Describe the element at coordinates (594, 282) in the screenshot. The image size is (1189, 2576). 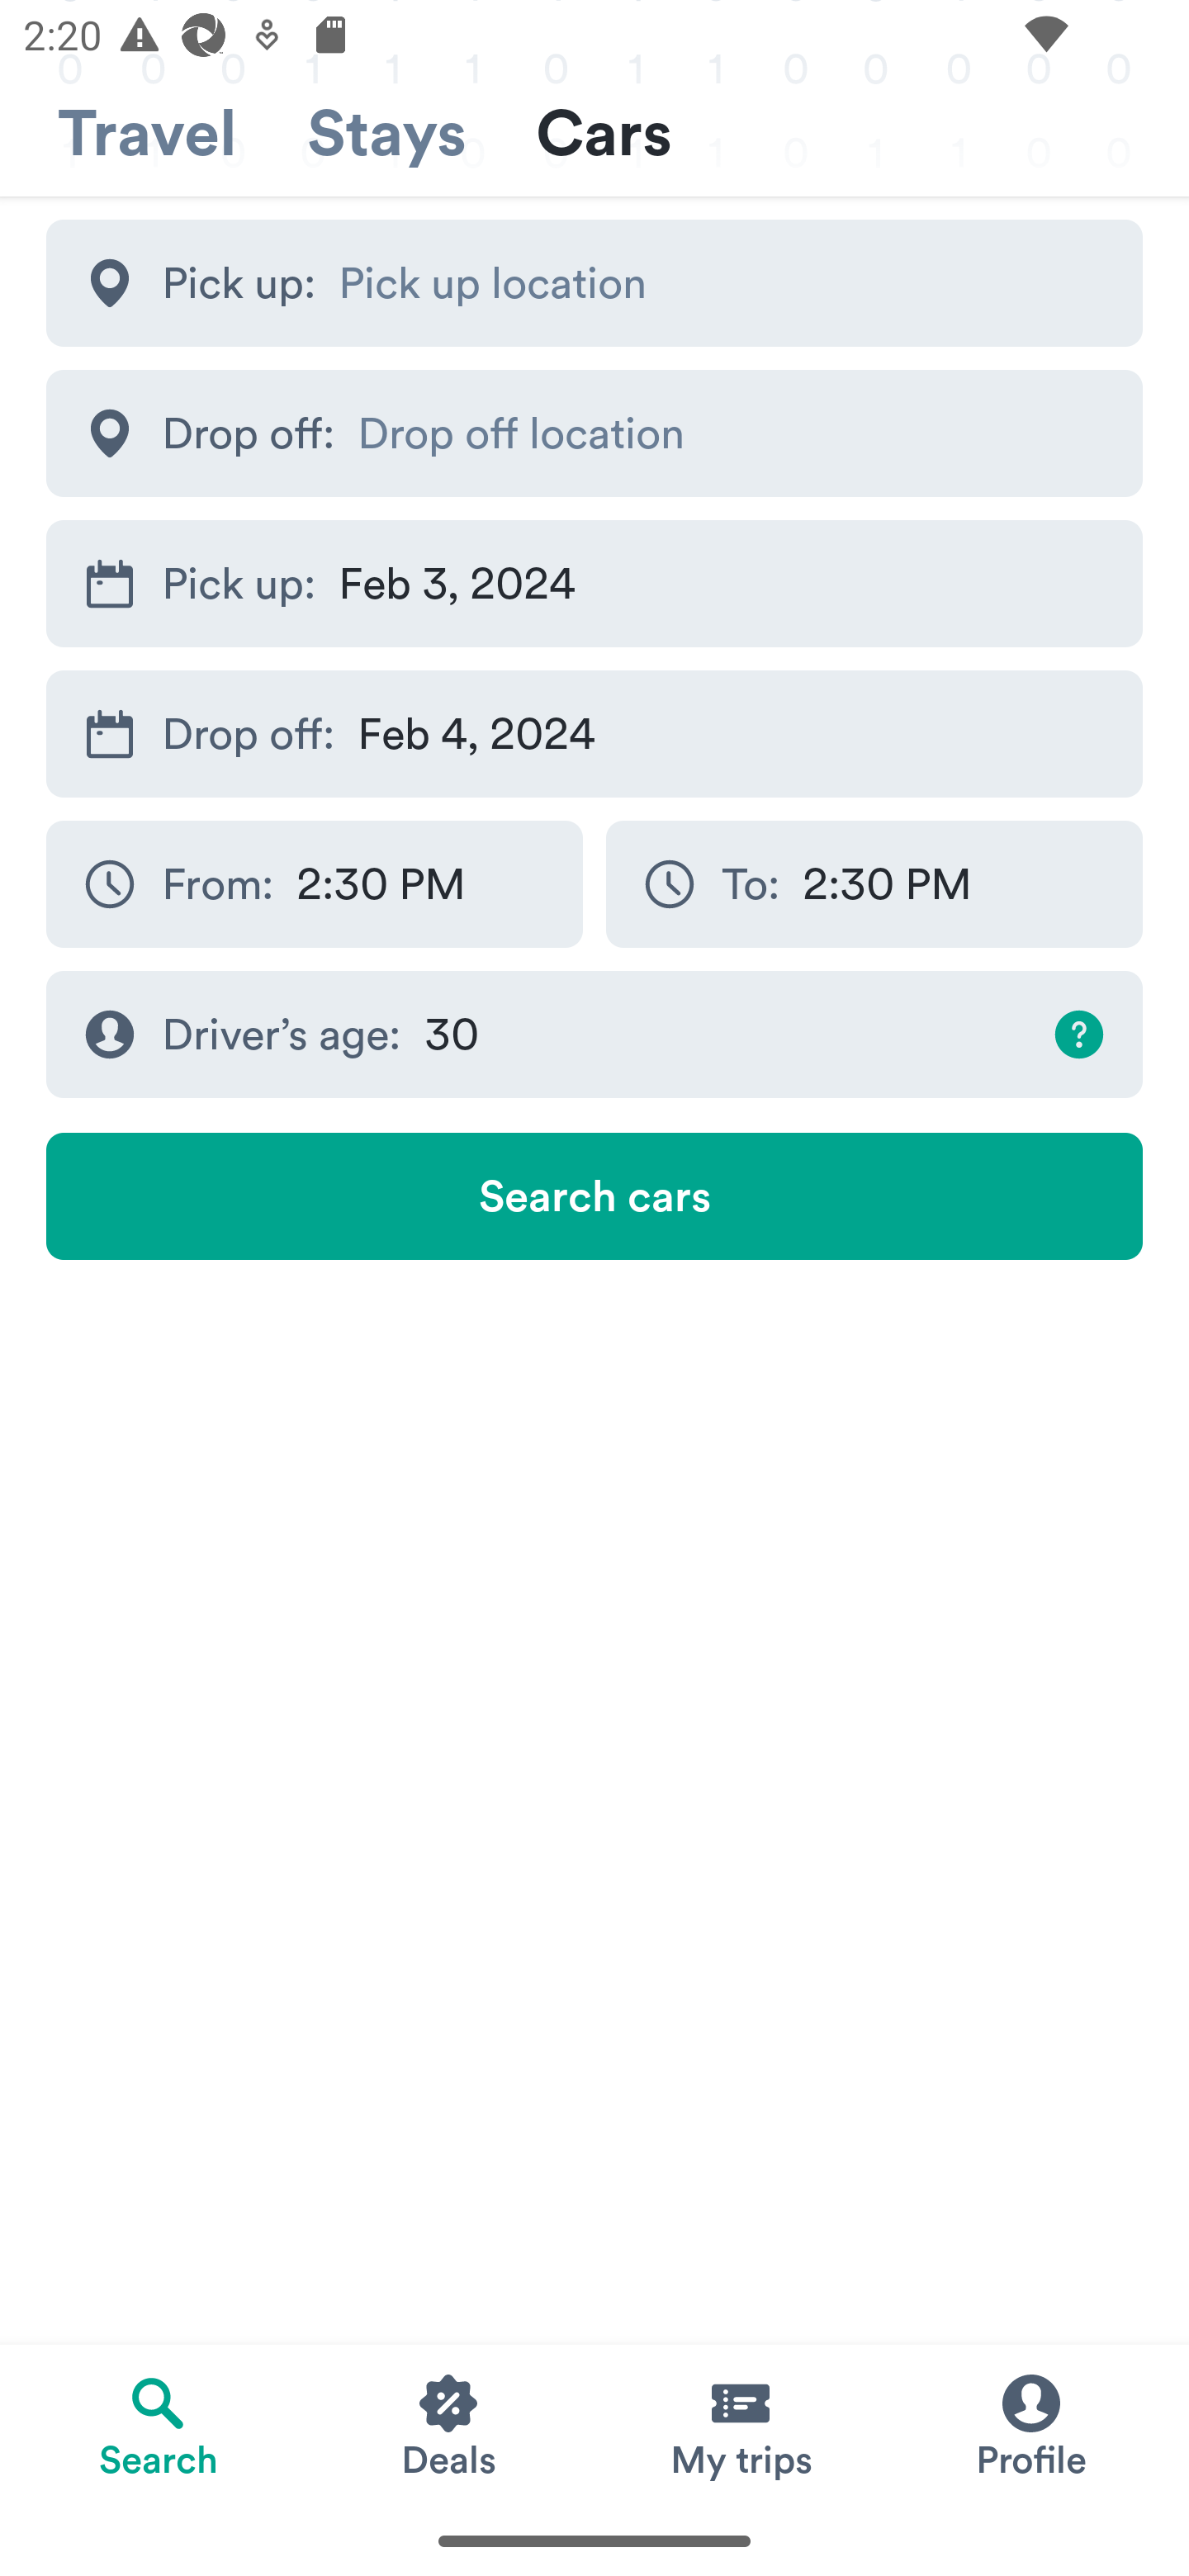
I see `Pick up:` at that location.